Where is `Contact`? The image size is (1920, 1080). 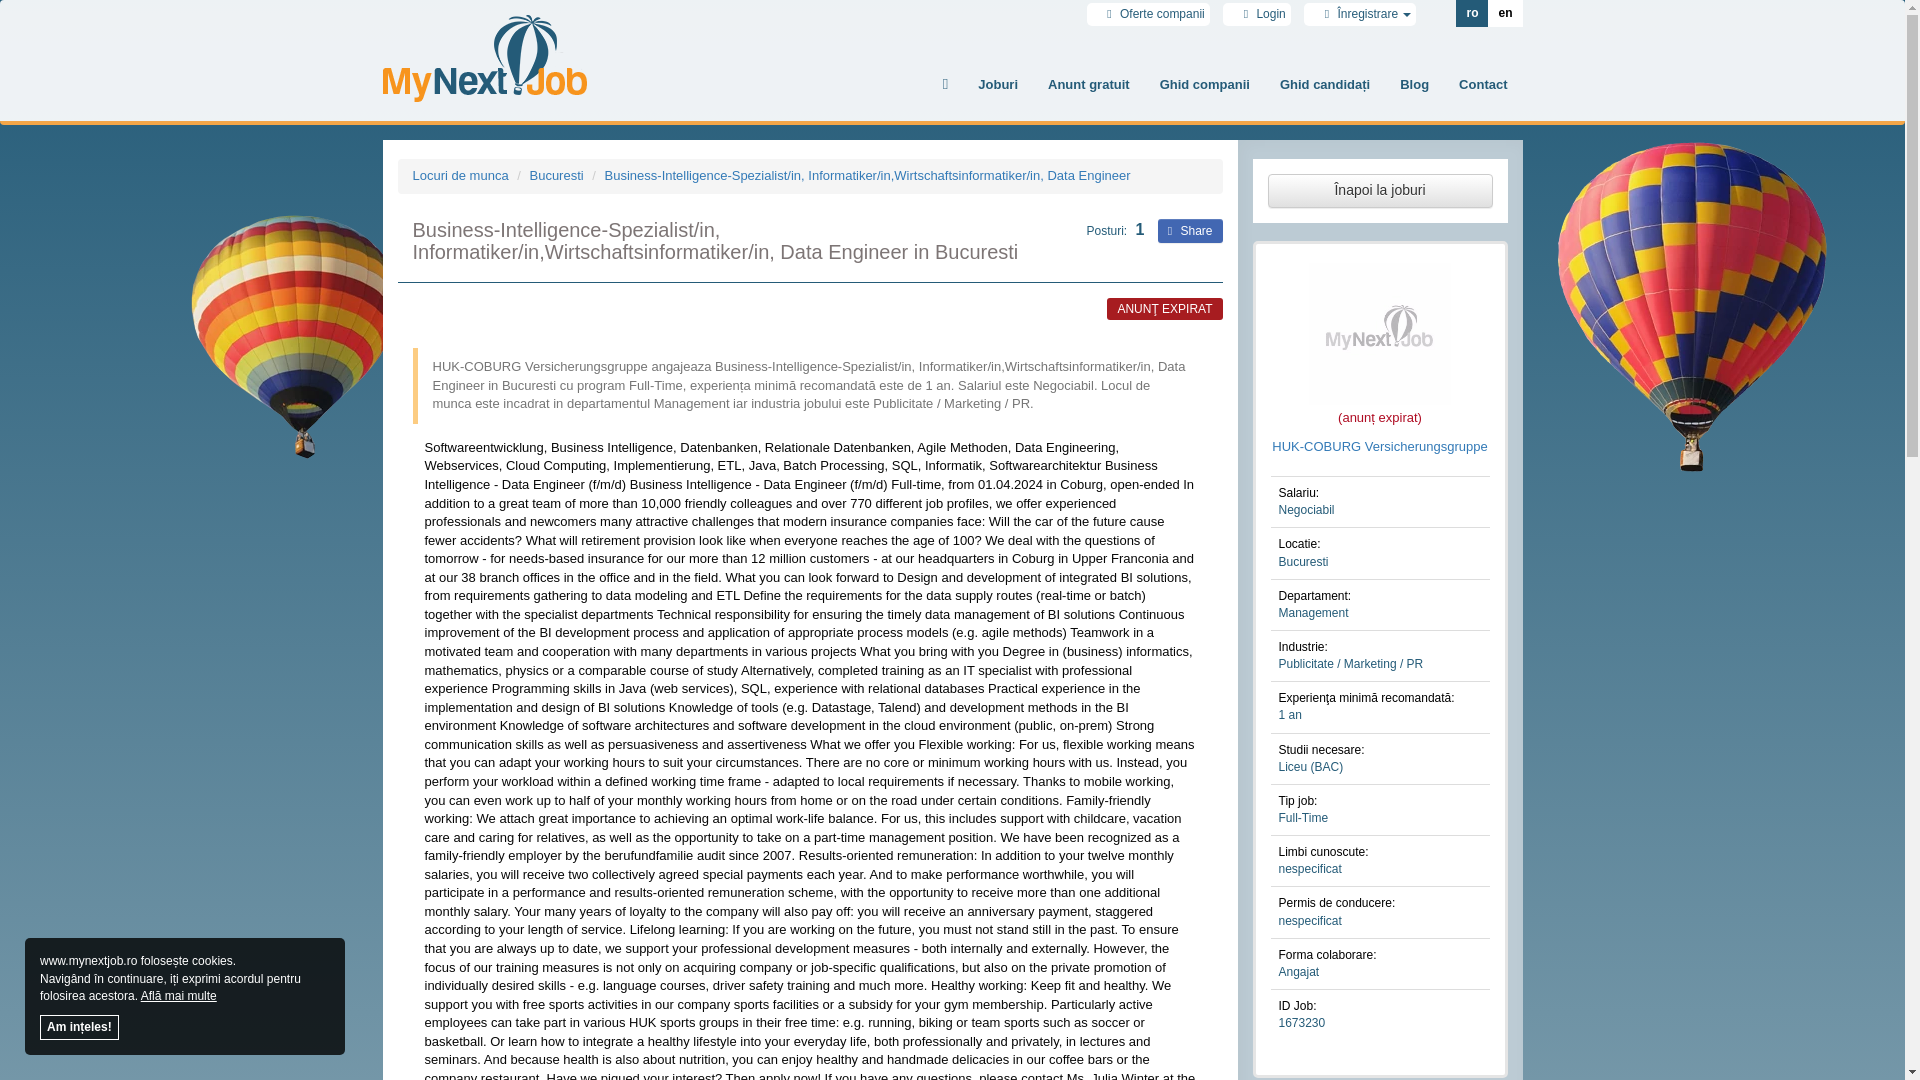 Contact is located at coordinates (1482, 85).